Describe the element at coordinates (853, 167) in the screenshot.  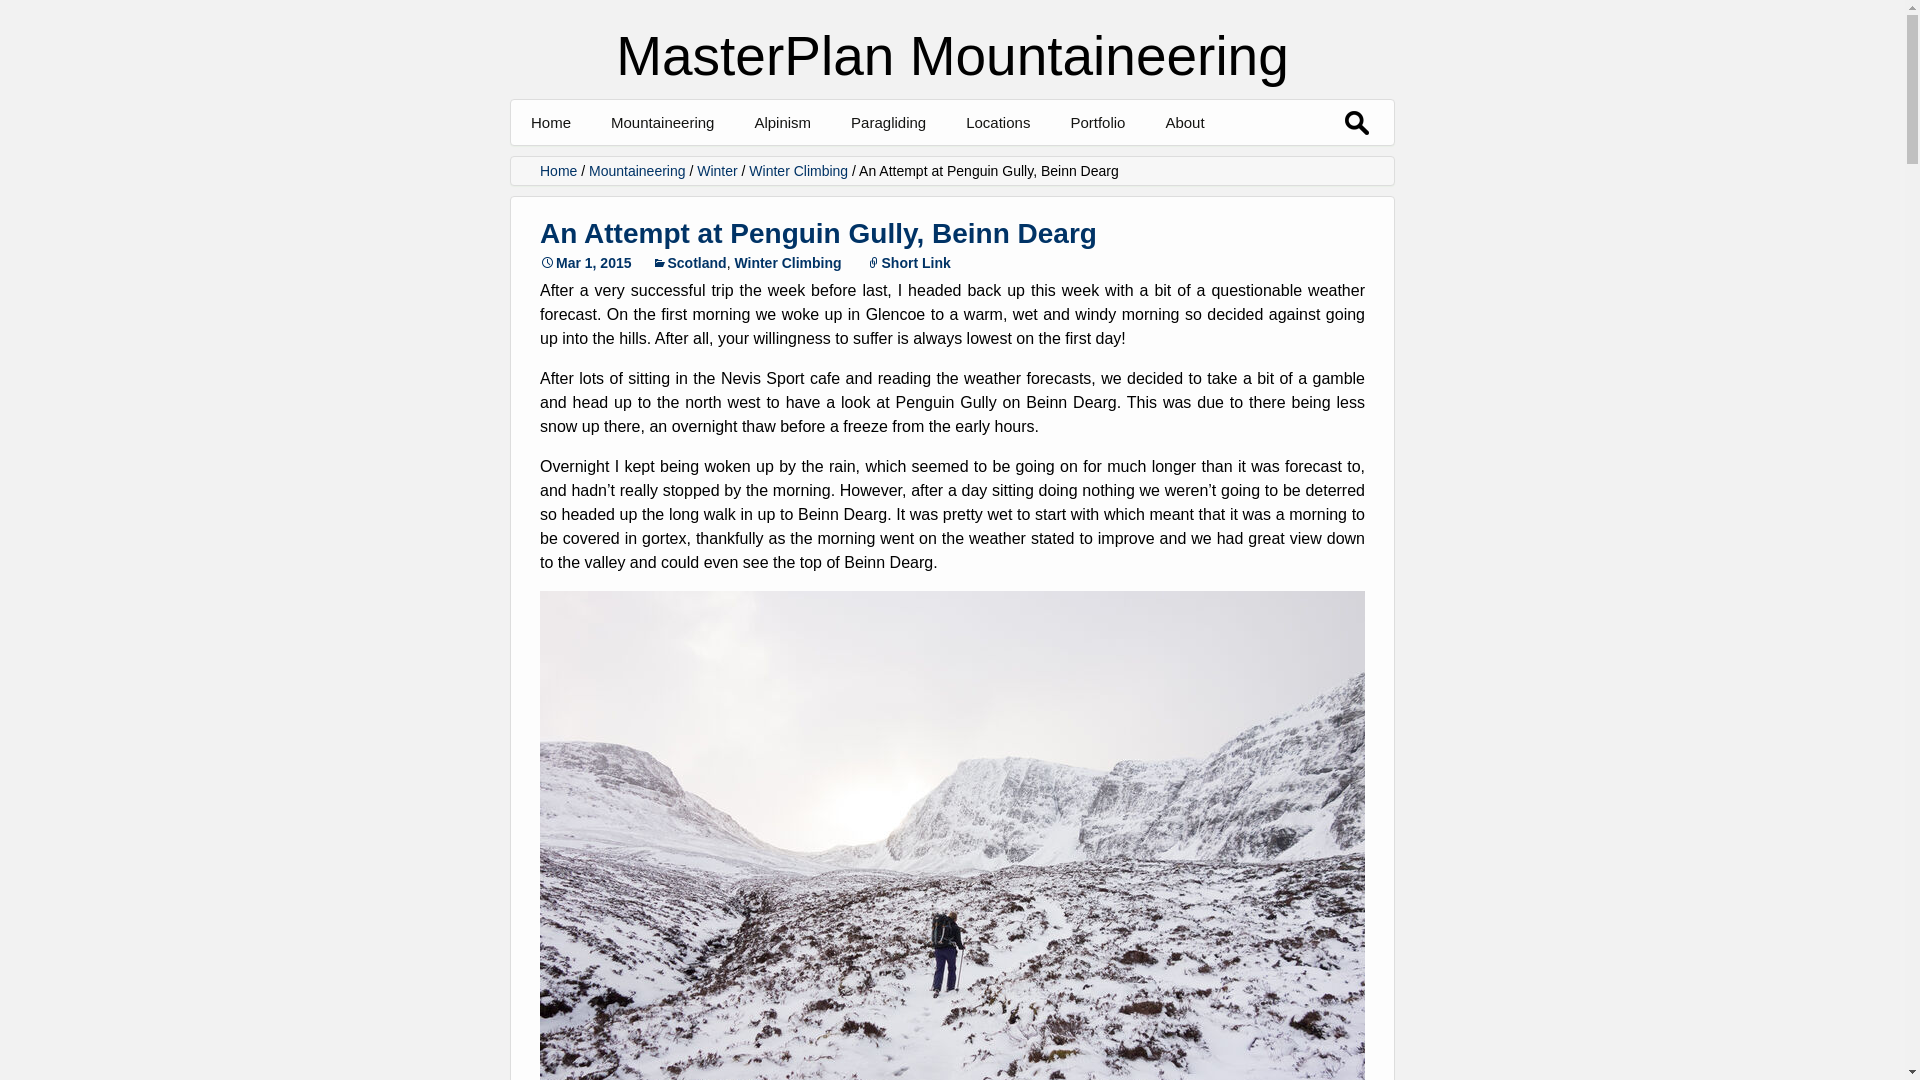
I see `Blog` at that location.